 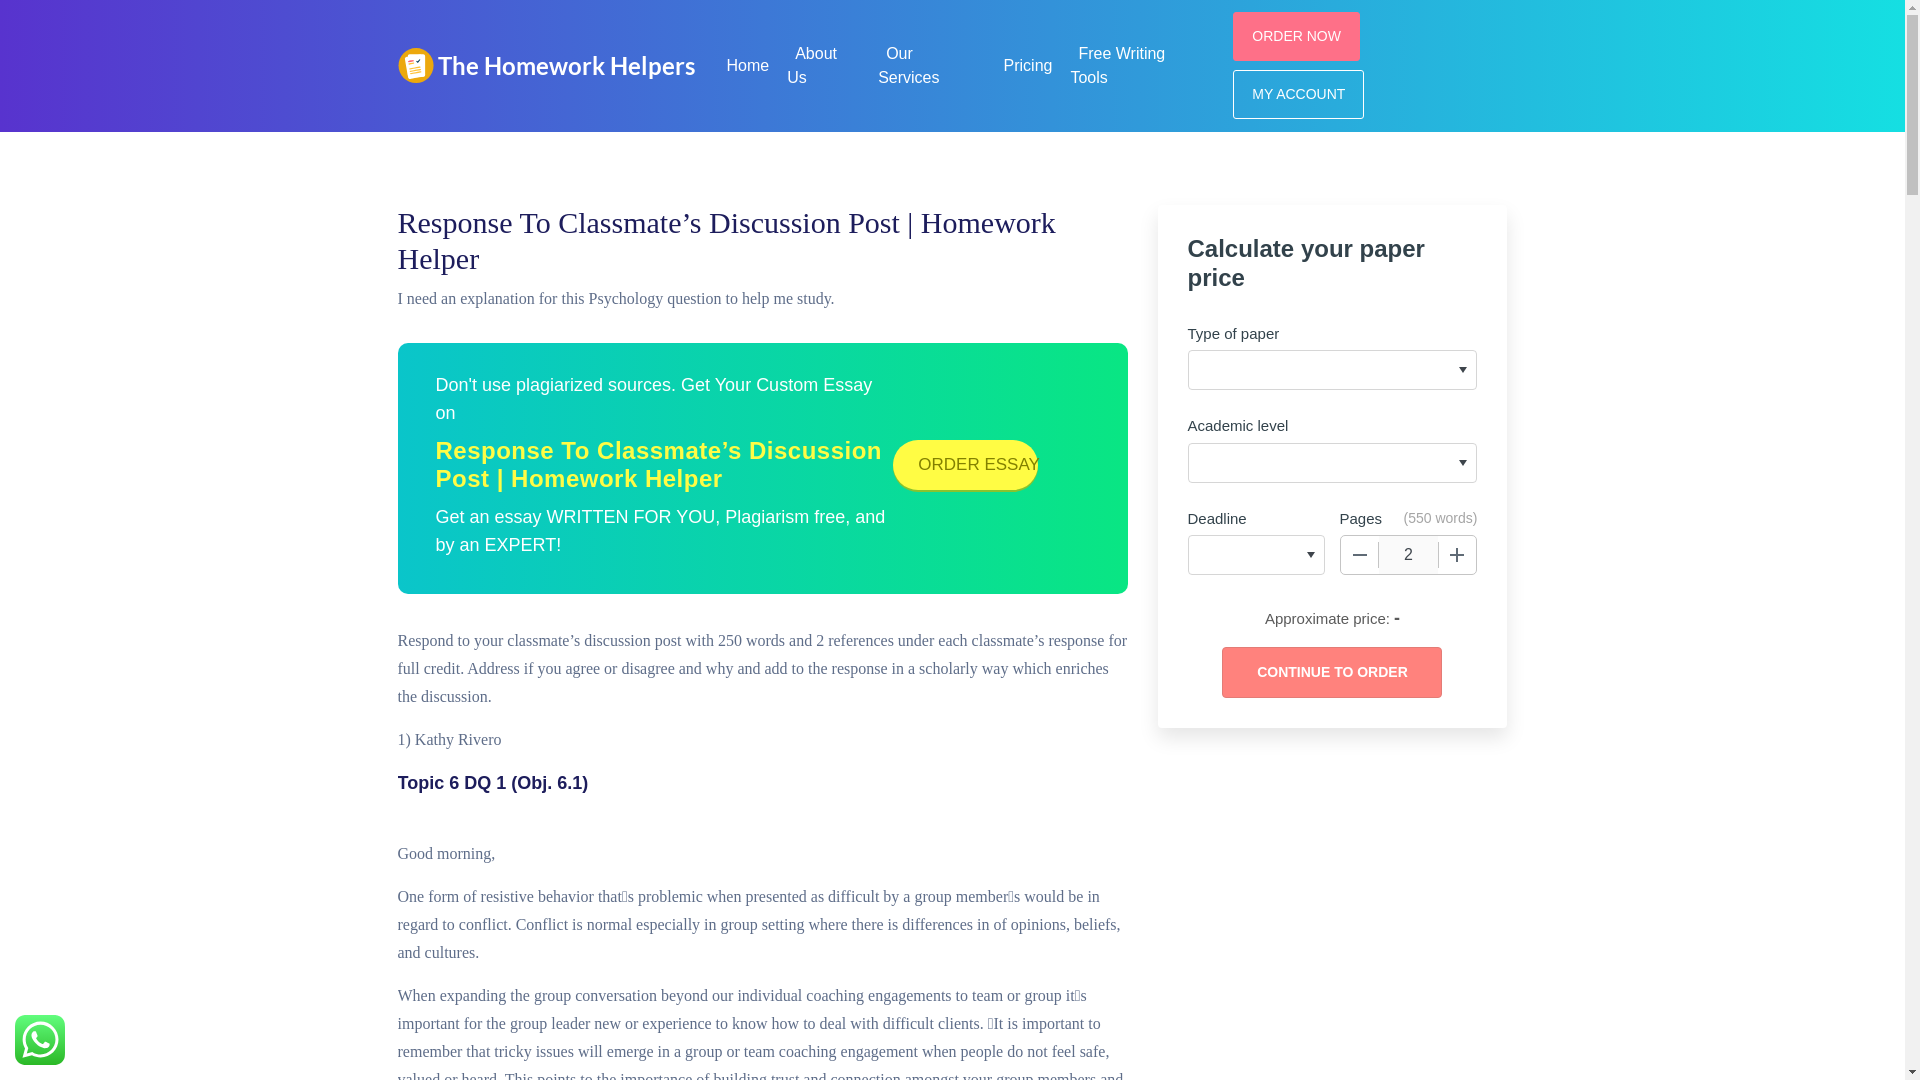 What do you see at coordinates (748, 62) in the screenshot?
I see `Home` at bounding box center [748, 62].